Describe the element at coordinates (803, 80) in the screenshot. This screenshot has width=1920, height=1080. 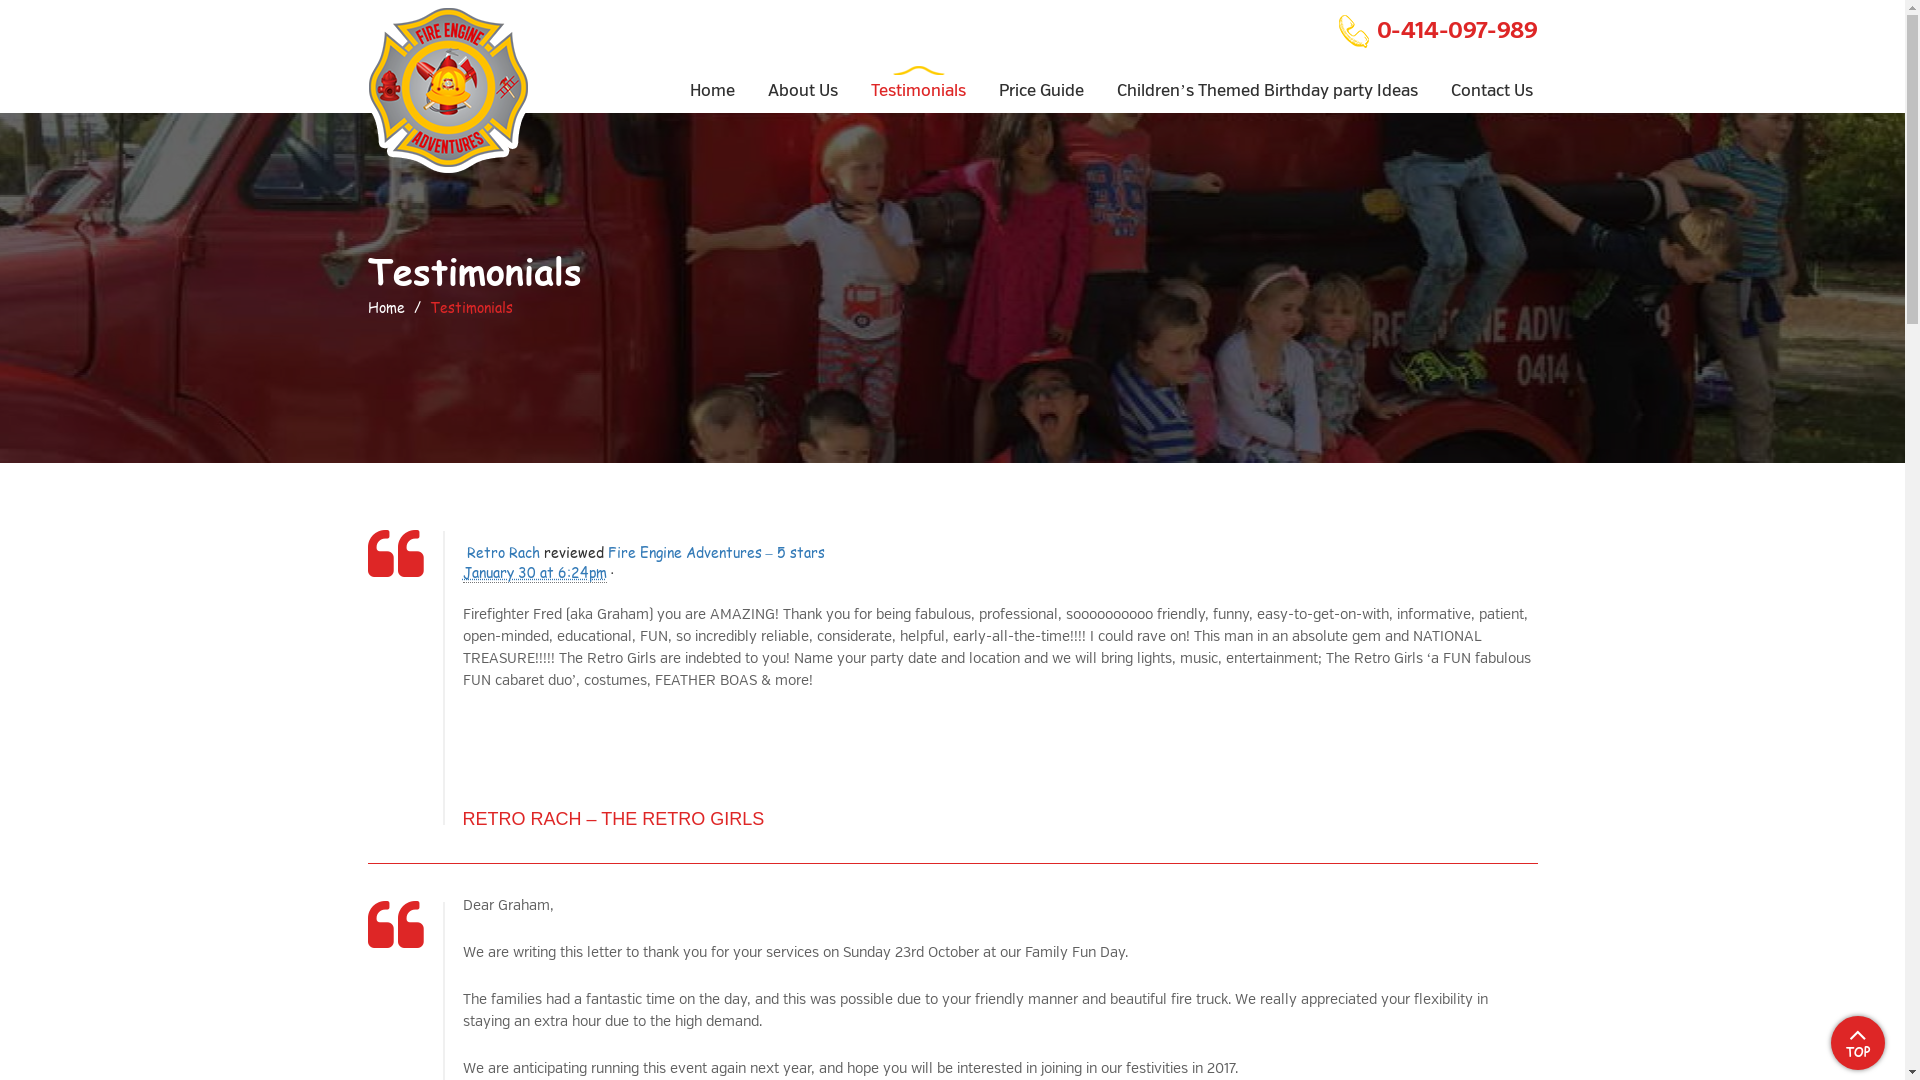
I see `About Us` at that location.